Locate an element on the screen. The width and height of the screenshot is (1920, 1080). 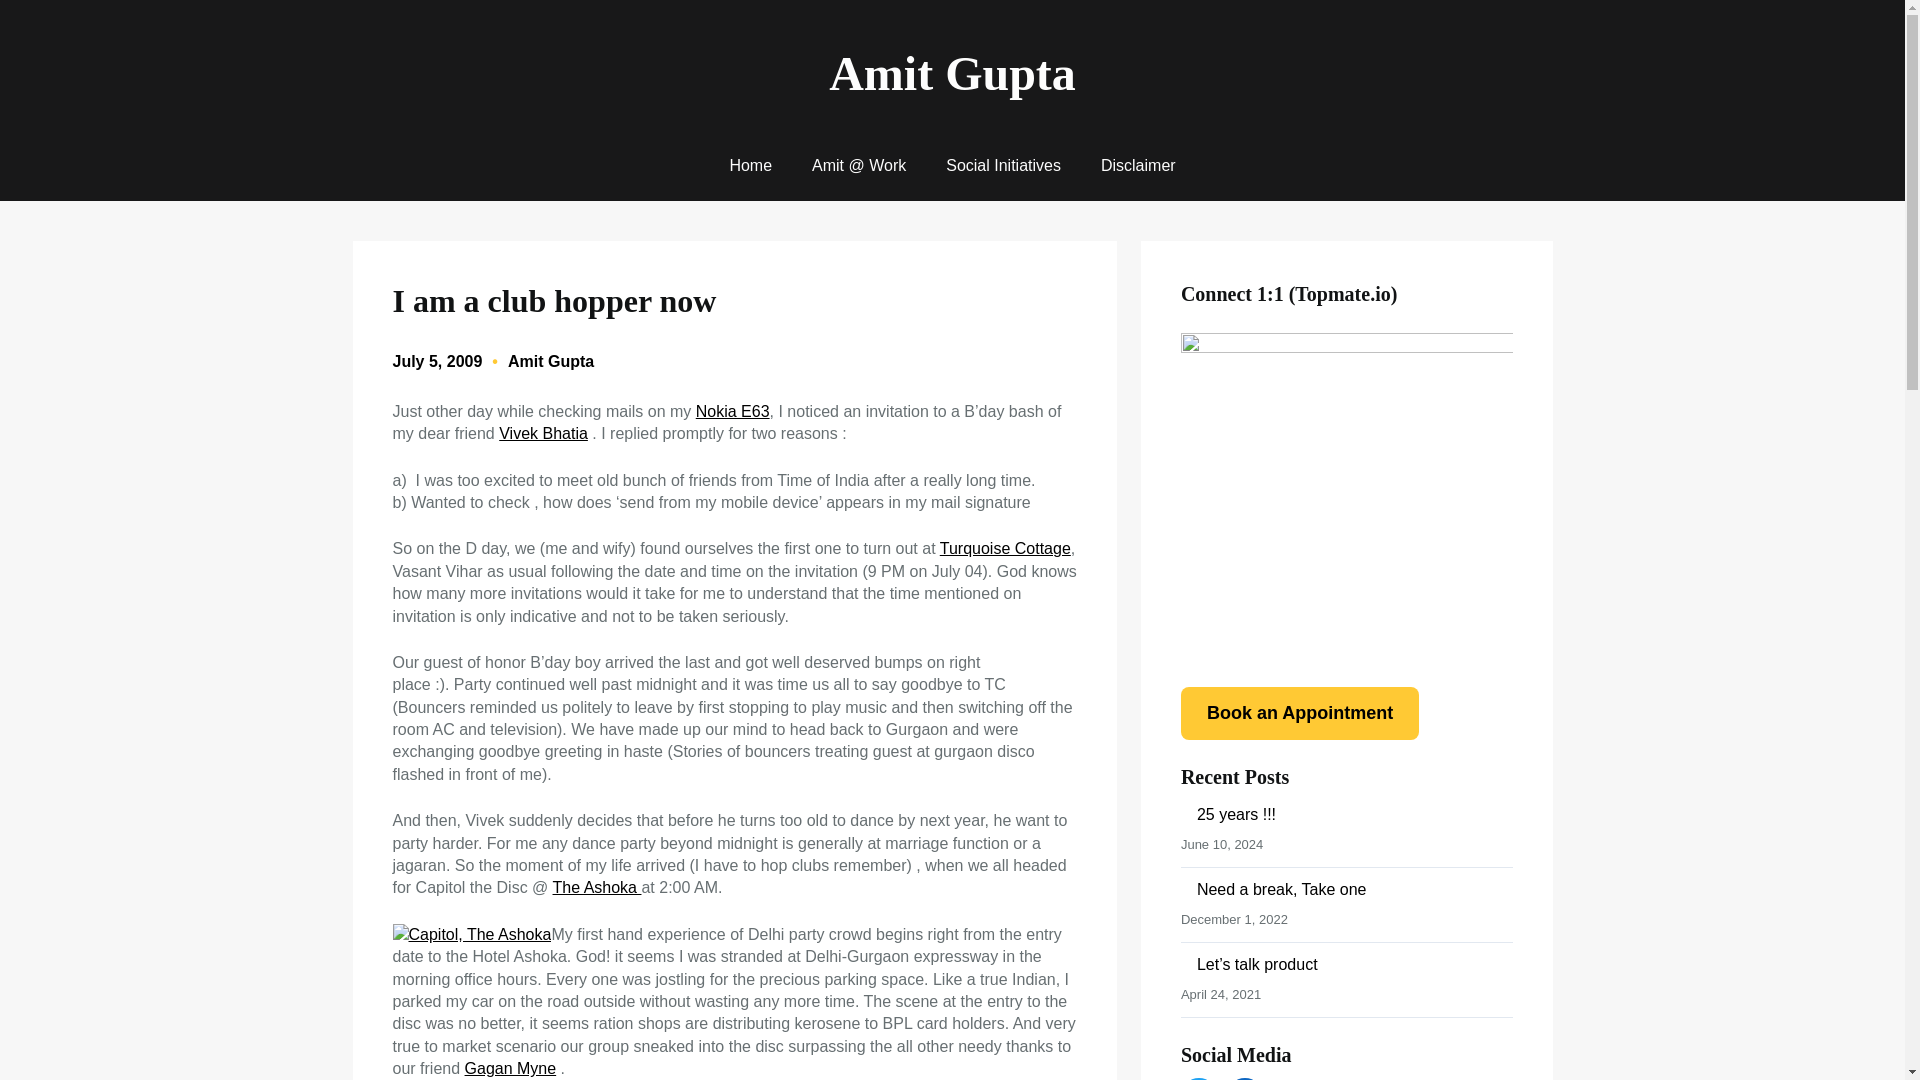
Capitol, The Ashoka is located at coordinates (471, 935).